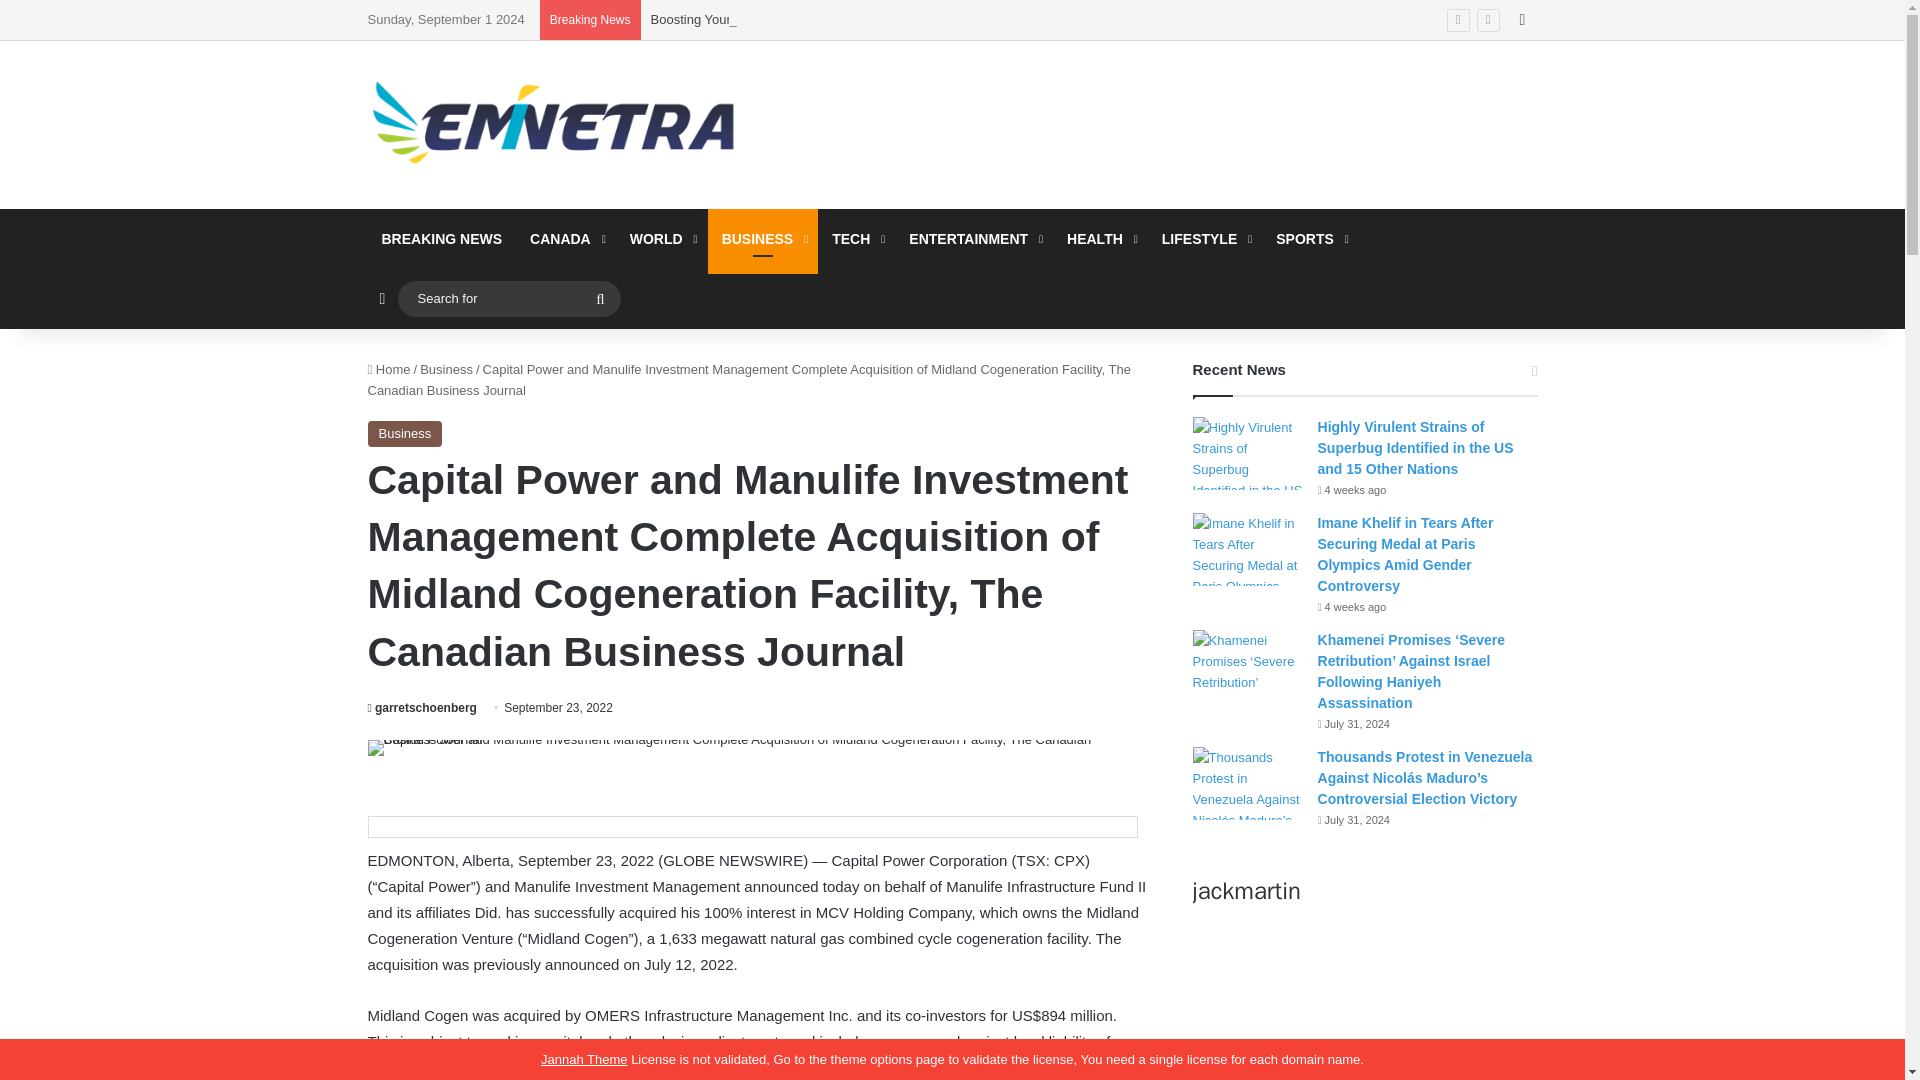 The image size is (1920, 1080). Describe the element at coordinates (442, 238) in the screenshot. I see `BREAKING NEWS` at that location.